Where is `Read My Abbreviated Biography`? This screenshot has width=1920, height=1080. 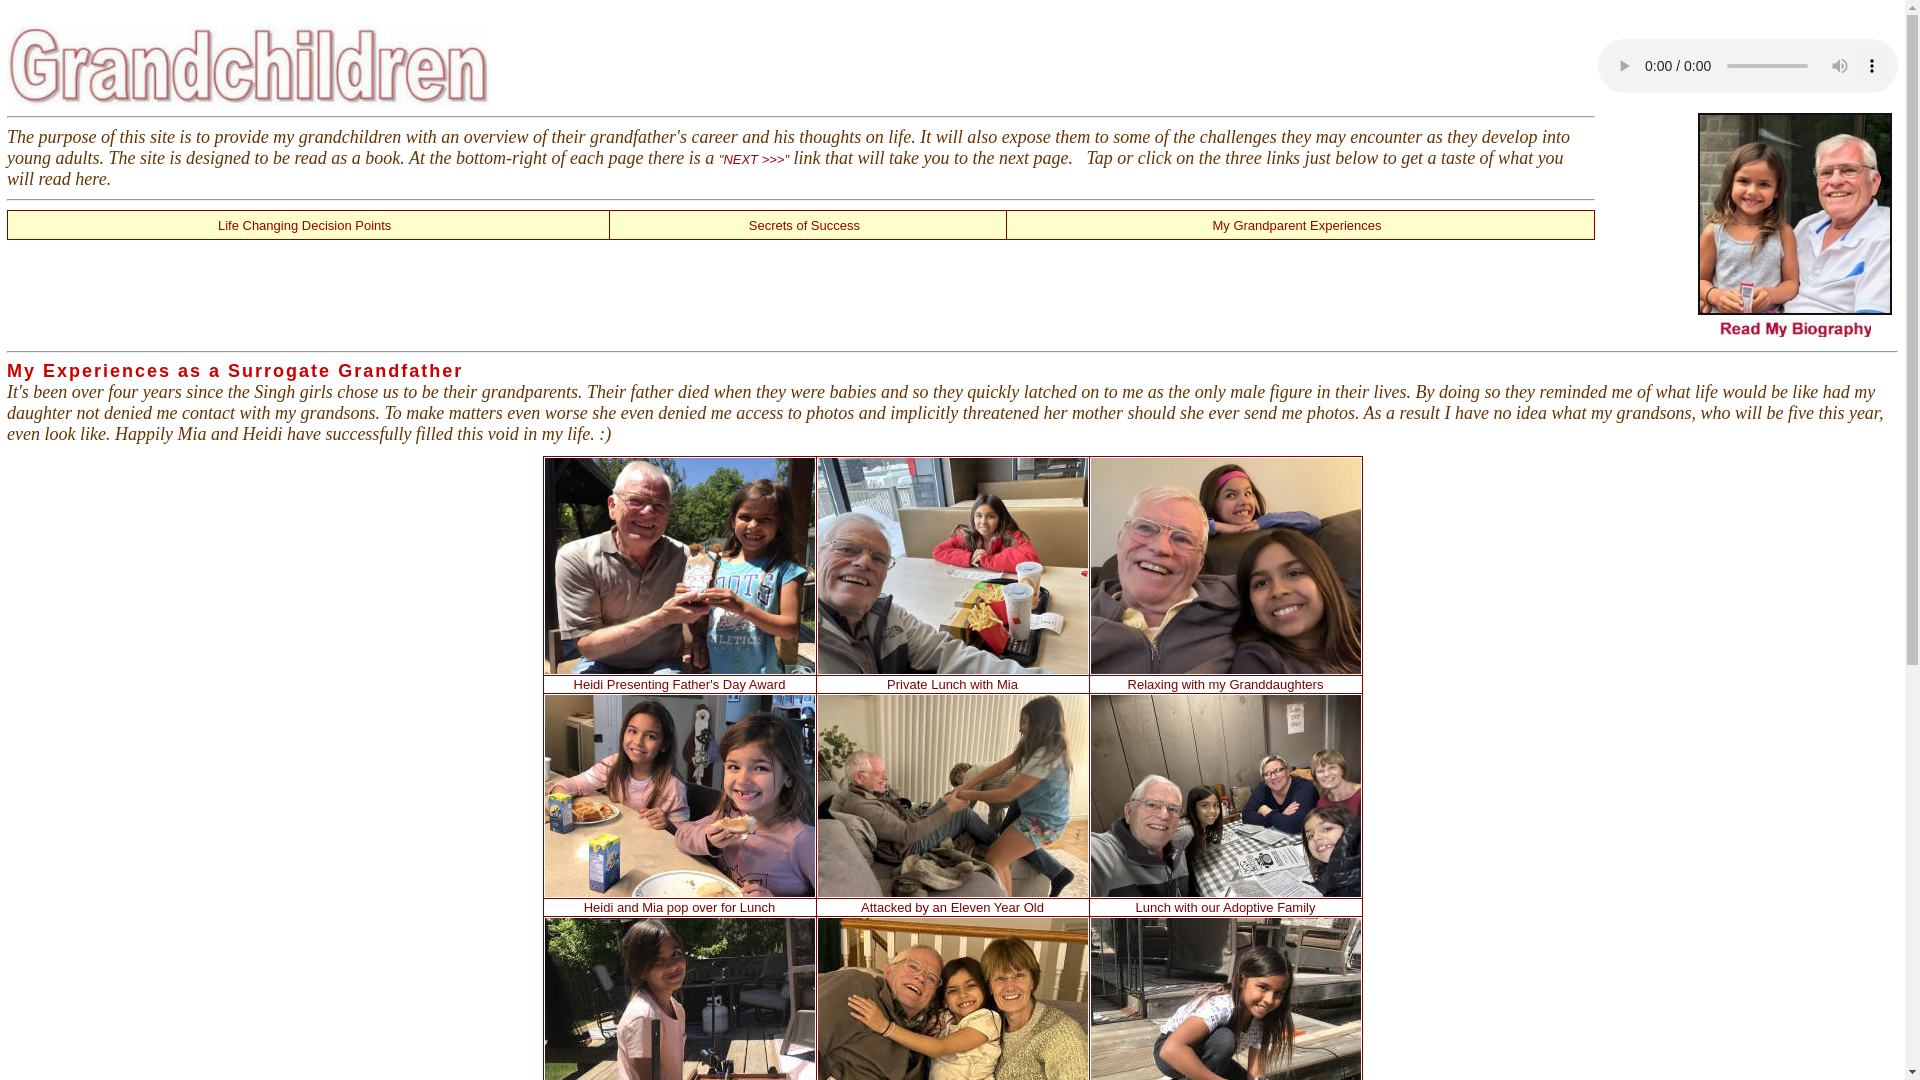 Read My Abbreviated Biography is located at coordinates (1795, 332).